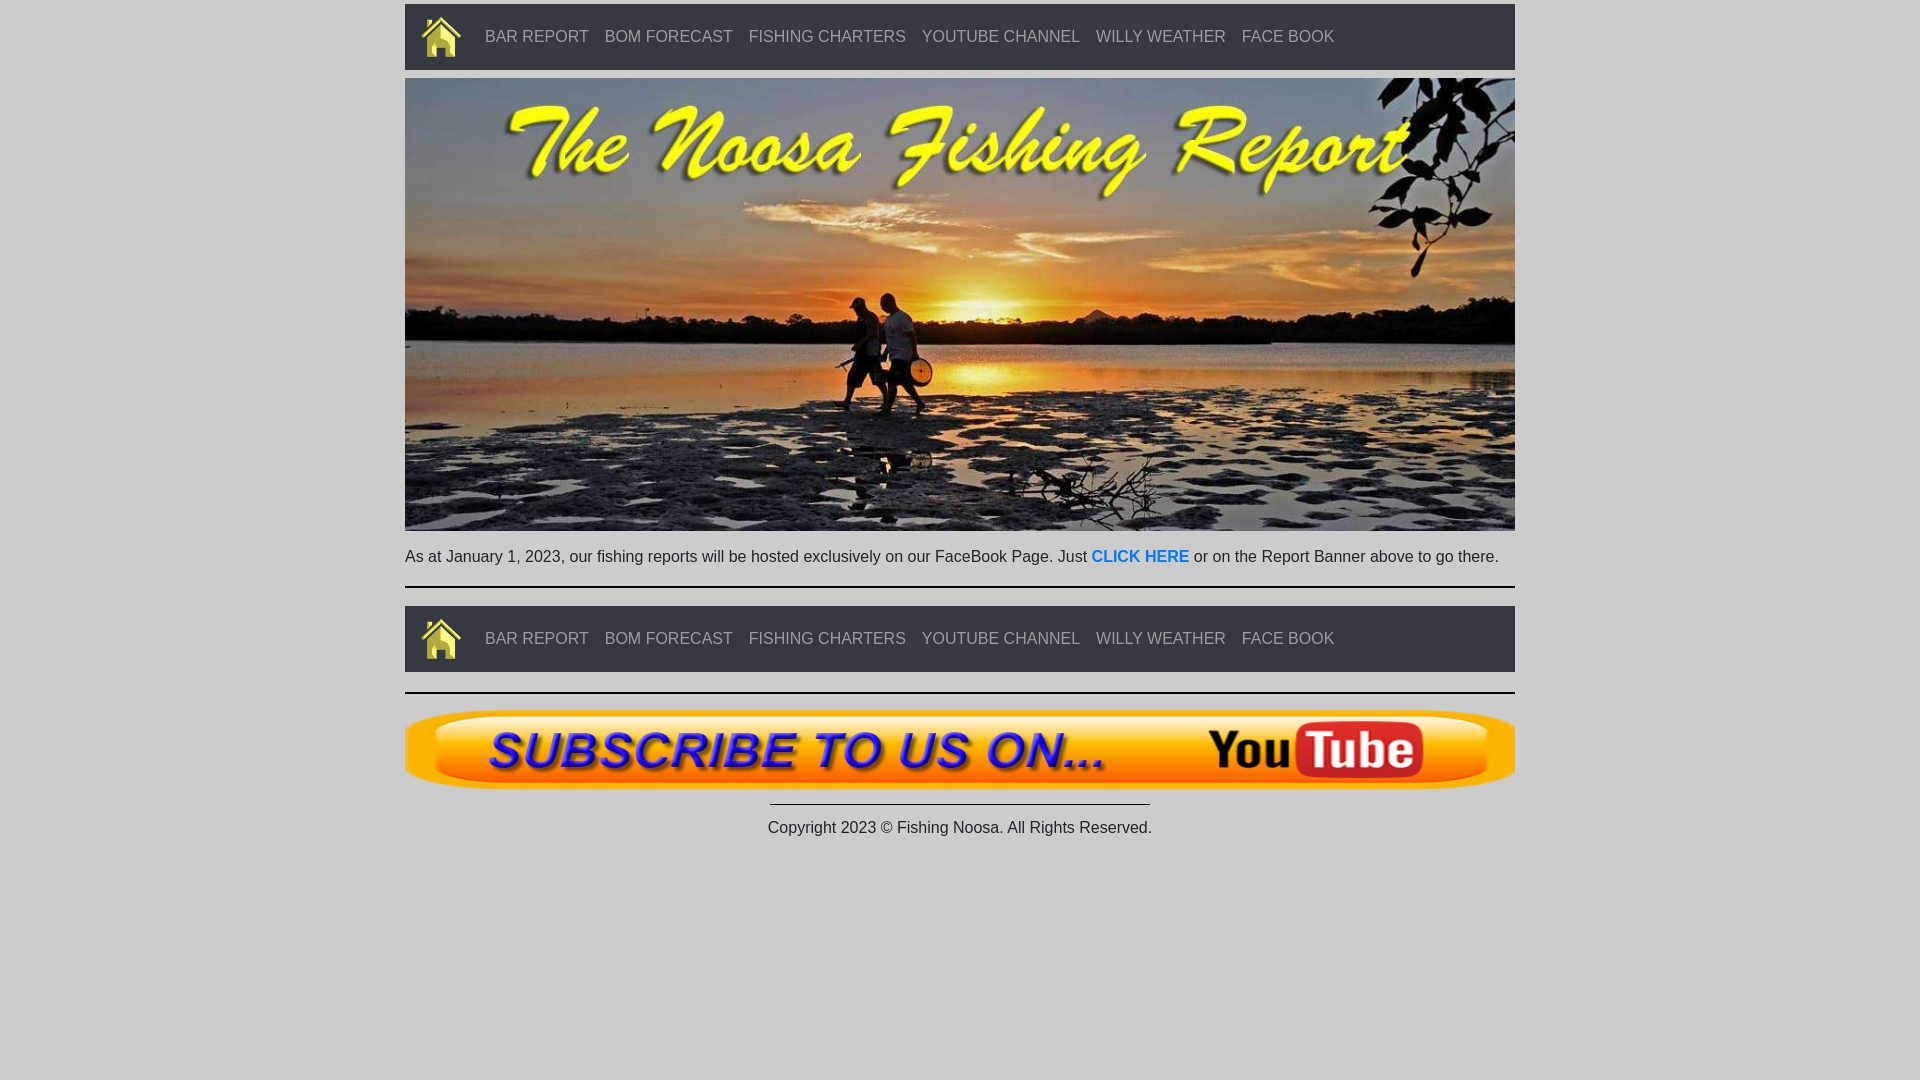 This screenshot has height=1080, width=1920. What do you see at coordinates (828, 639) in the screenshot?
I see `FISHING CHARTERS` at bounding box center [828, 639].